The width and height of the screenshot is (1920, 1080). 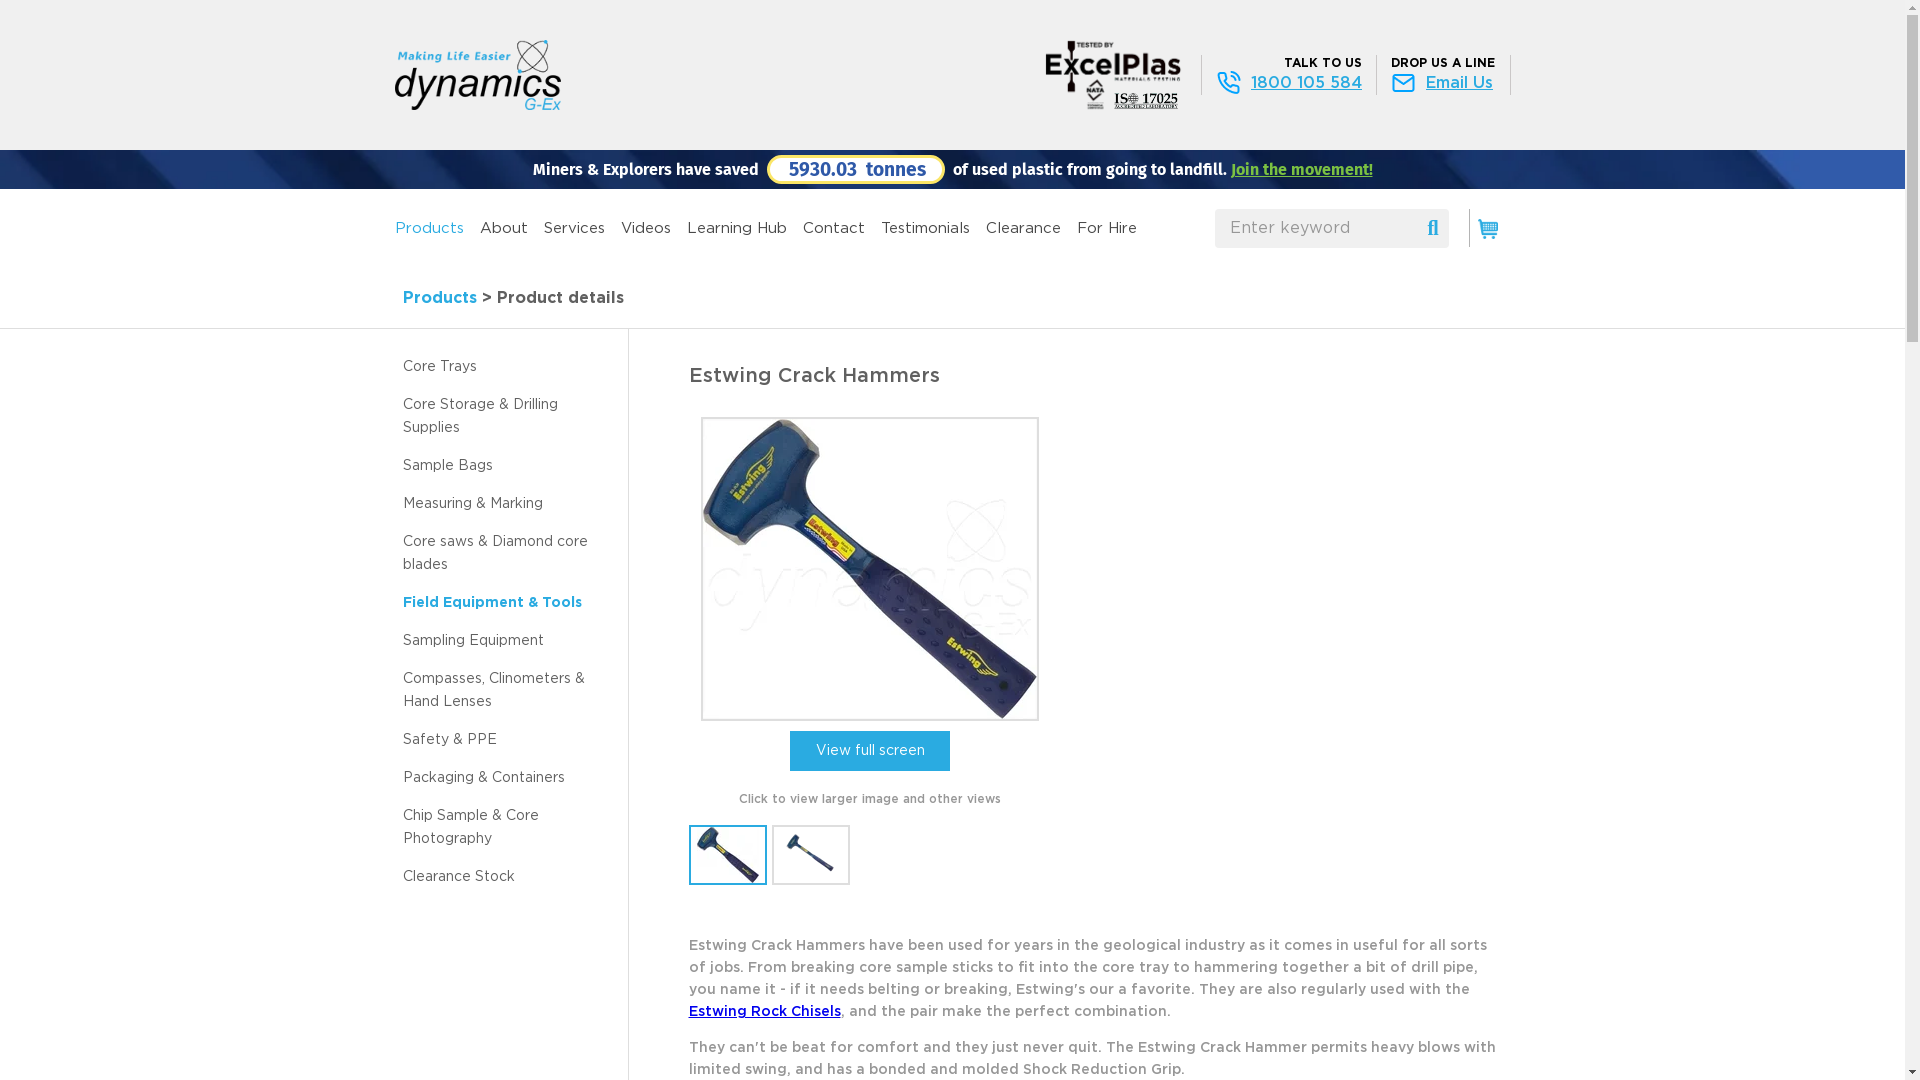 What do you see at coordinates (472, 504) in the screenshot?
I see `Measuring & Marking` at bounding box center [472, 504].